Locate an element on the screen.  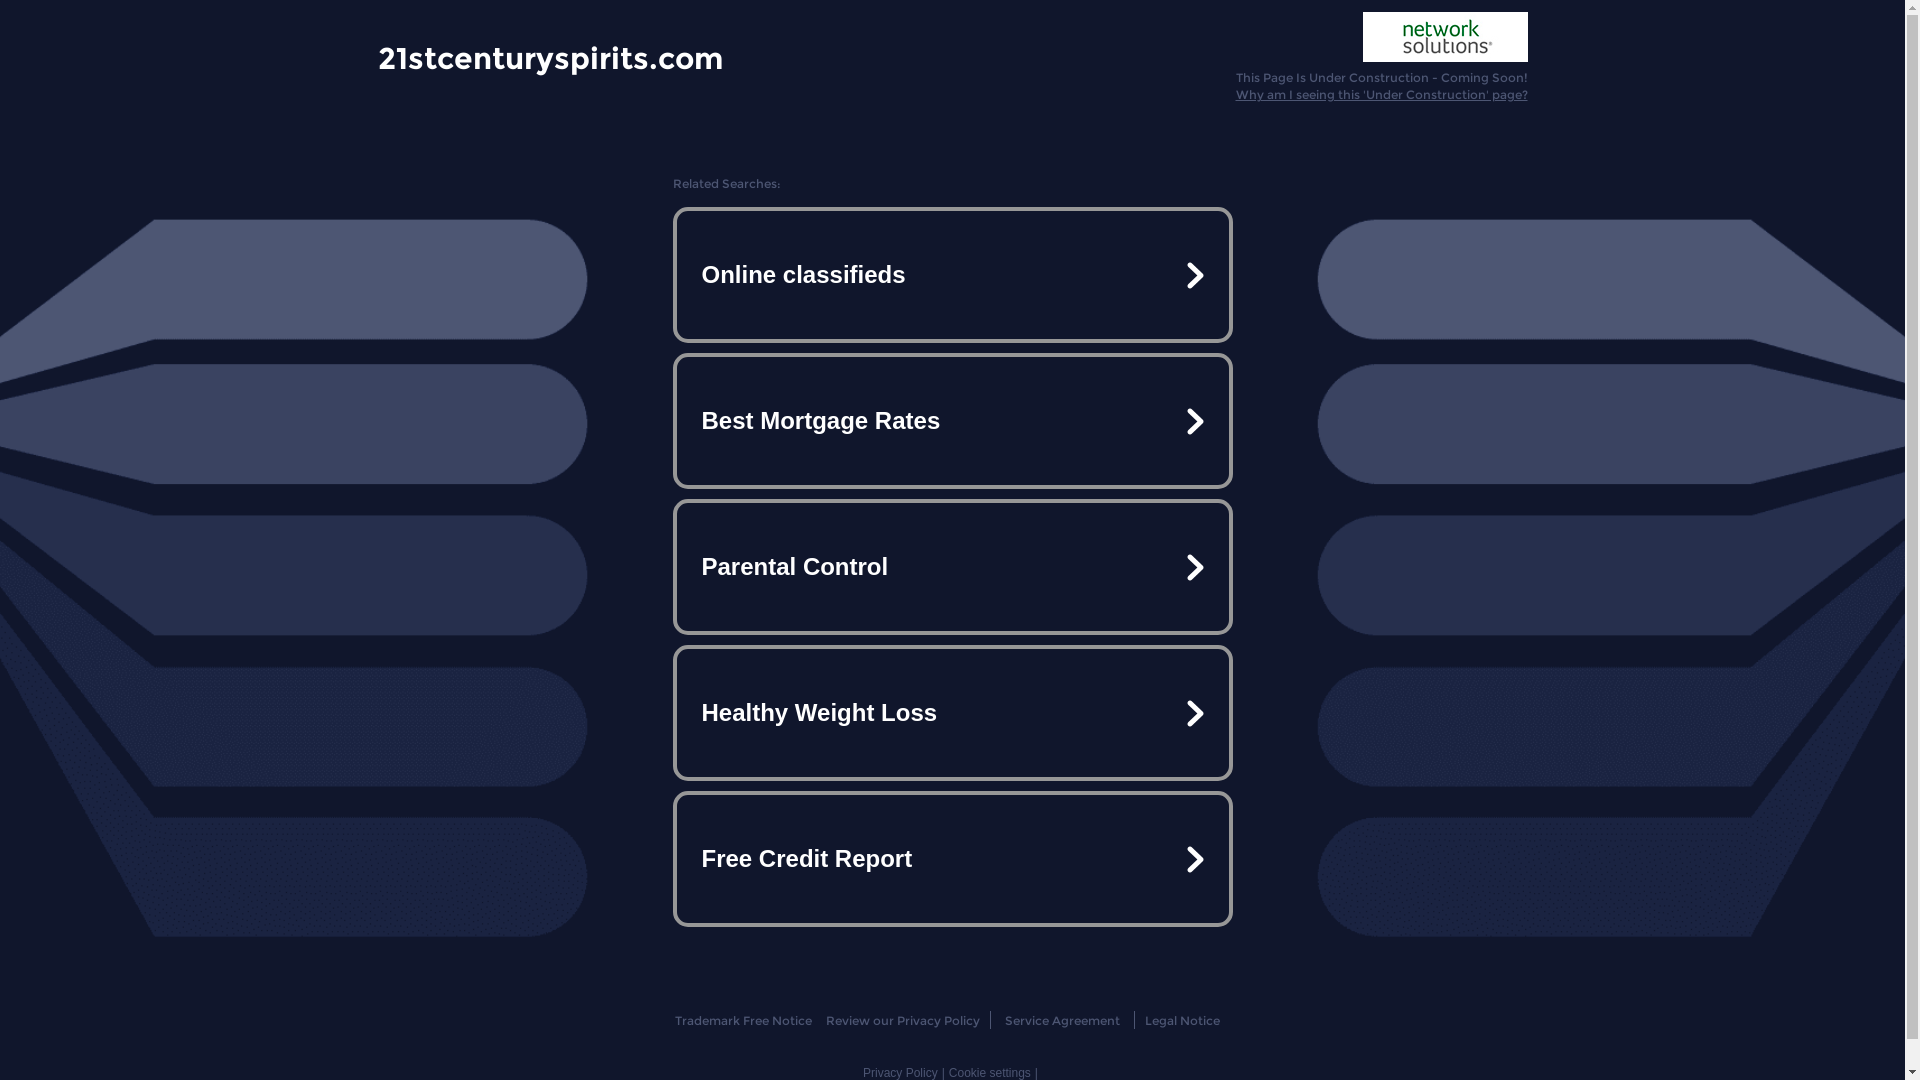
Online classifieds is located at coordinates (952, 275).